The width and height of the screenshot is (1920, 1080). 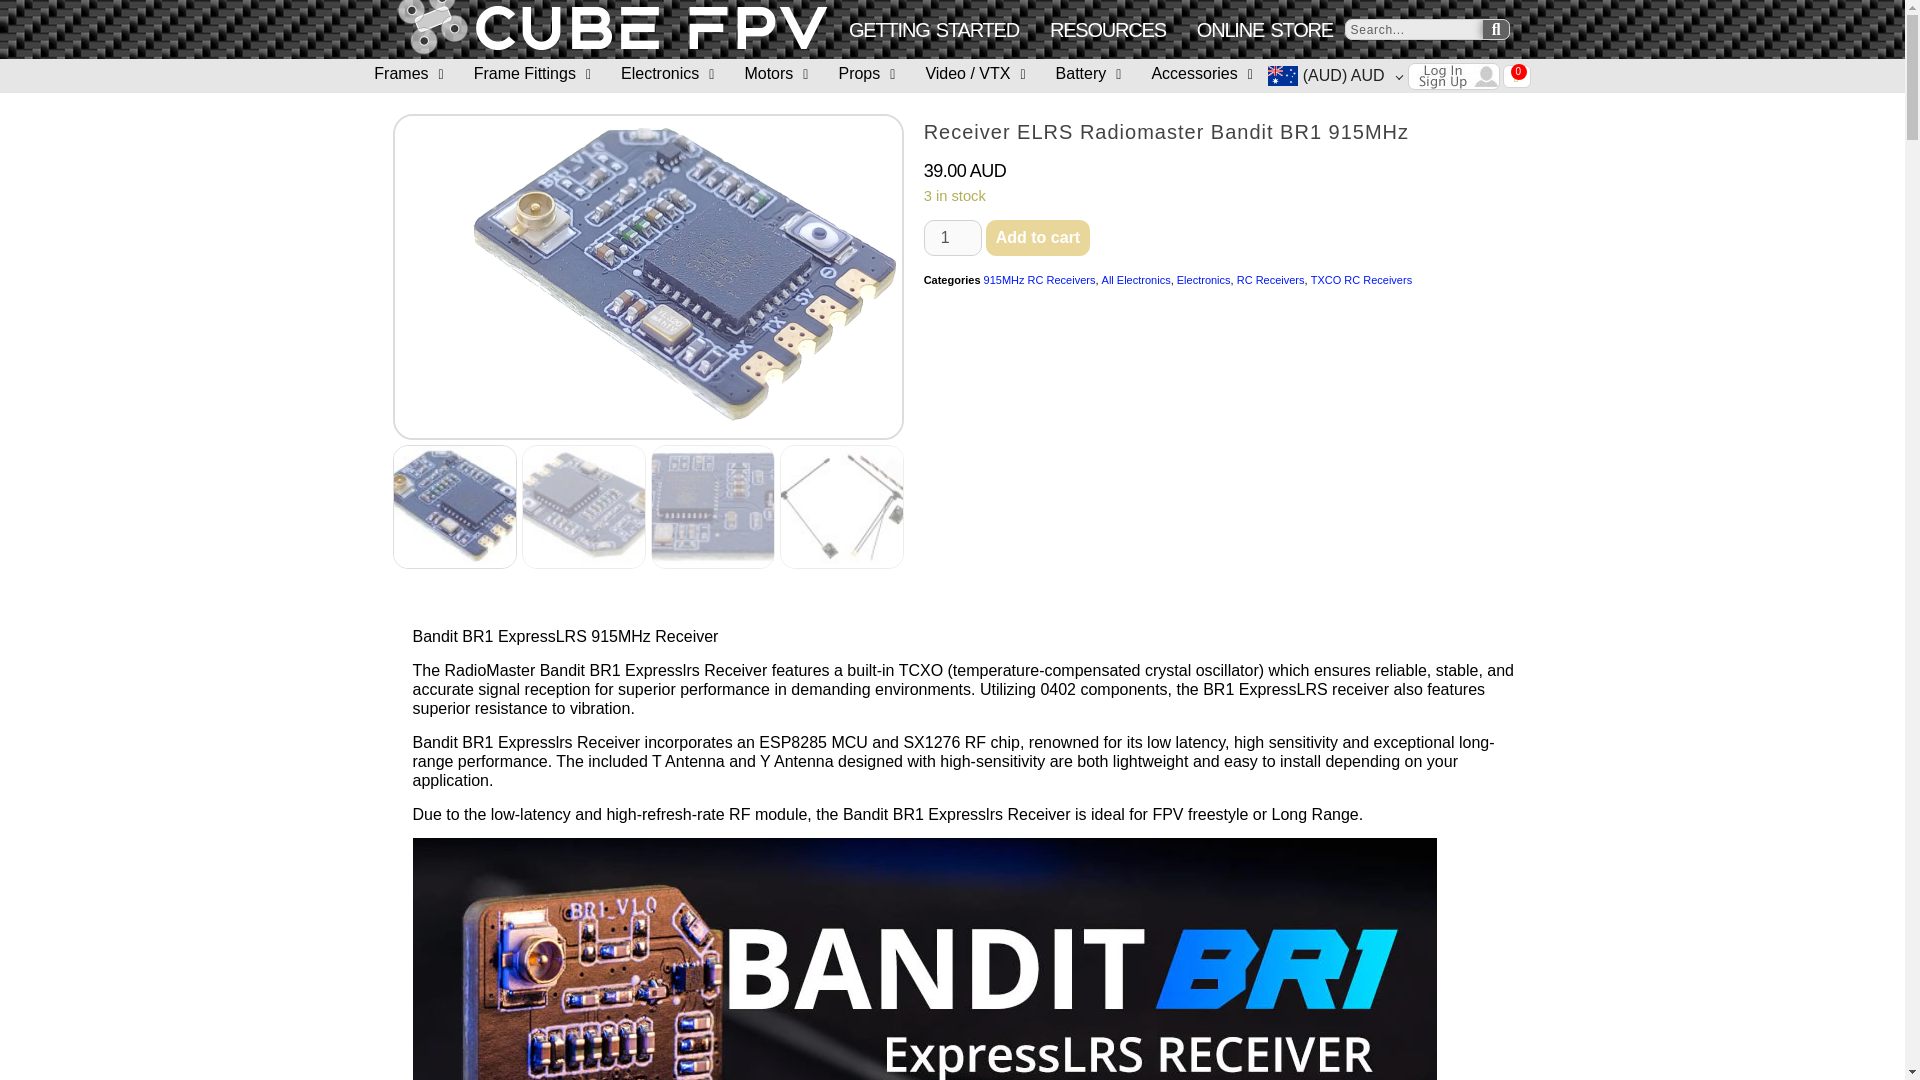 What do you see at coordinates (1453, 76) in the screenshot?
I see `LogInSignUp` at bounding box center [1453, 76].